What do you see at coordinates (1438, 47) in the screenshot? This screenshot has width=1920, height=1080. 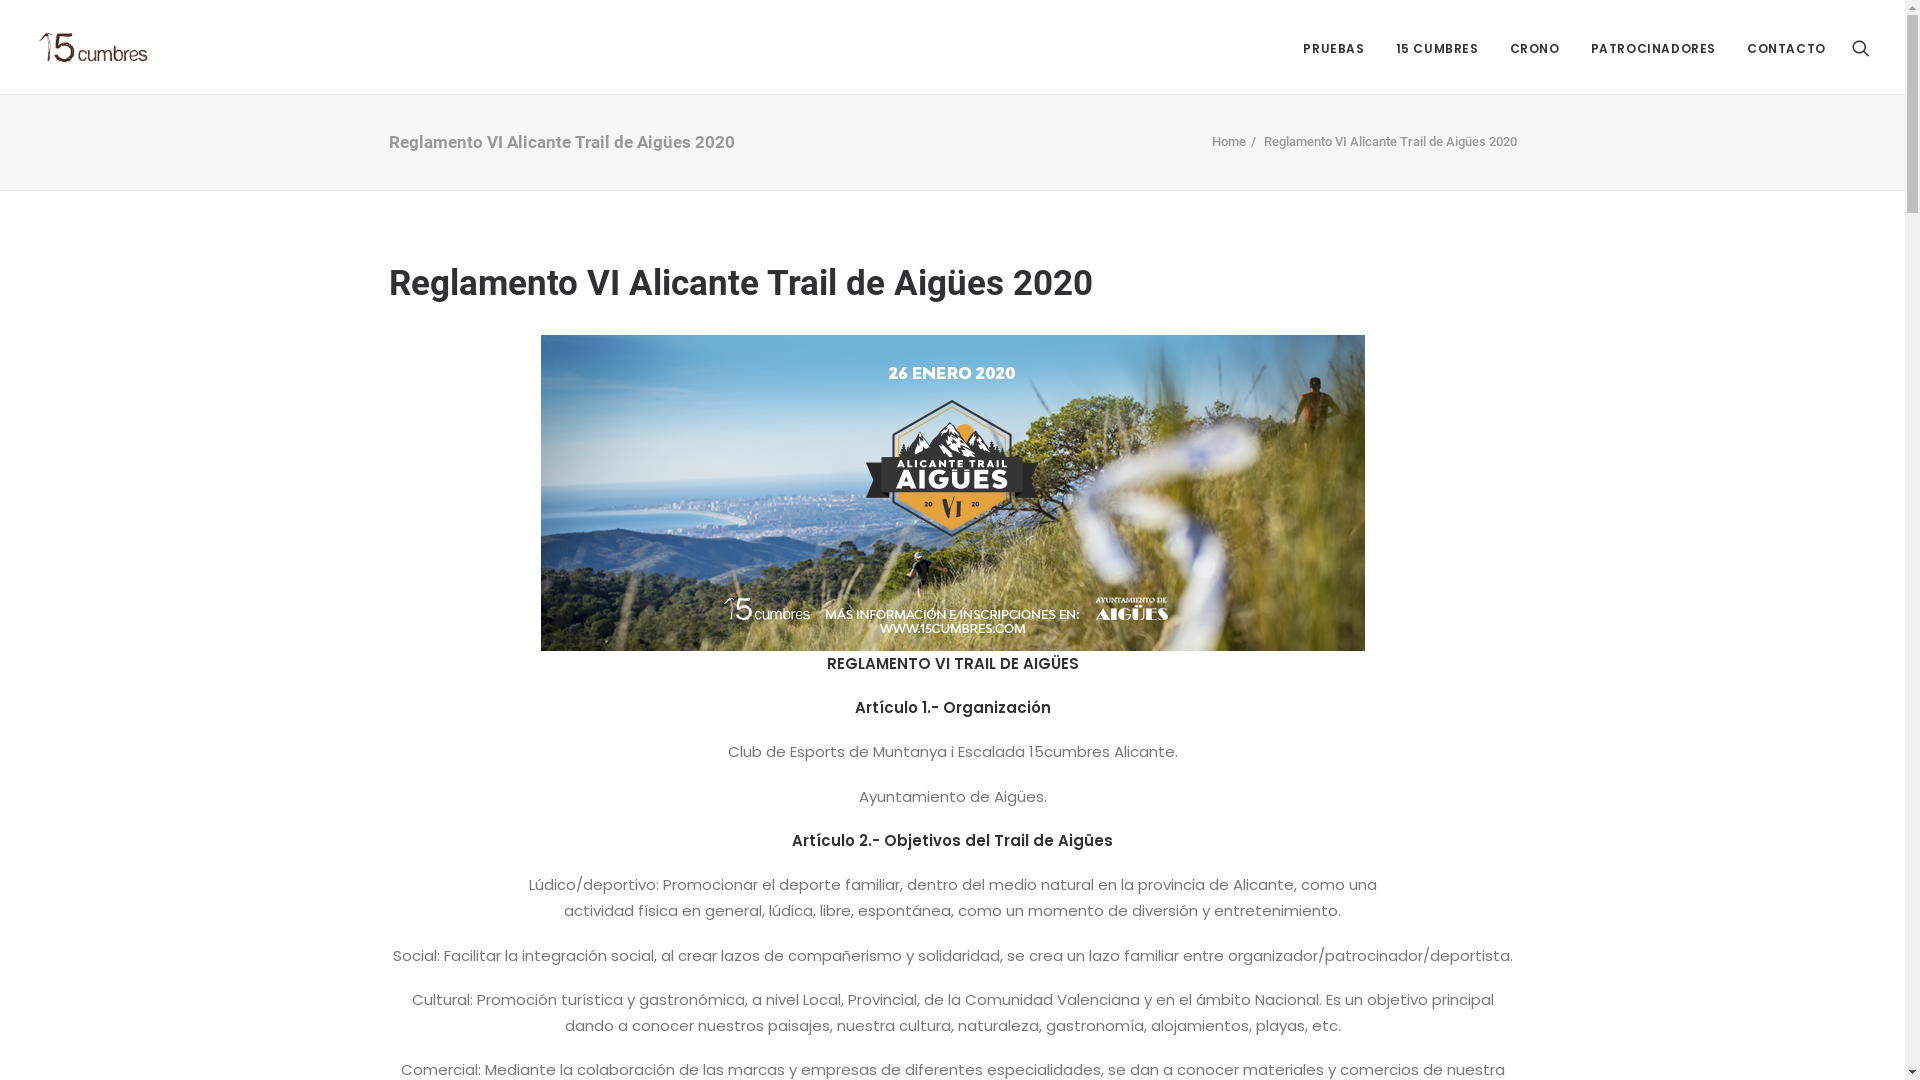 I see `15 CUMBRES` at bounding box center [1438, 47].